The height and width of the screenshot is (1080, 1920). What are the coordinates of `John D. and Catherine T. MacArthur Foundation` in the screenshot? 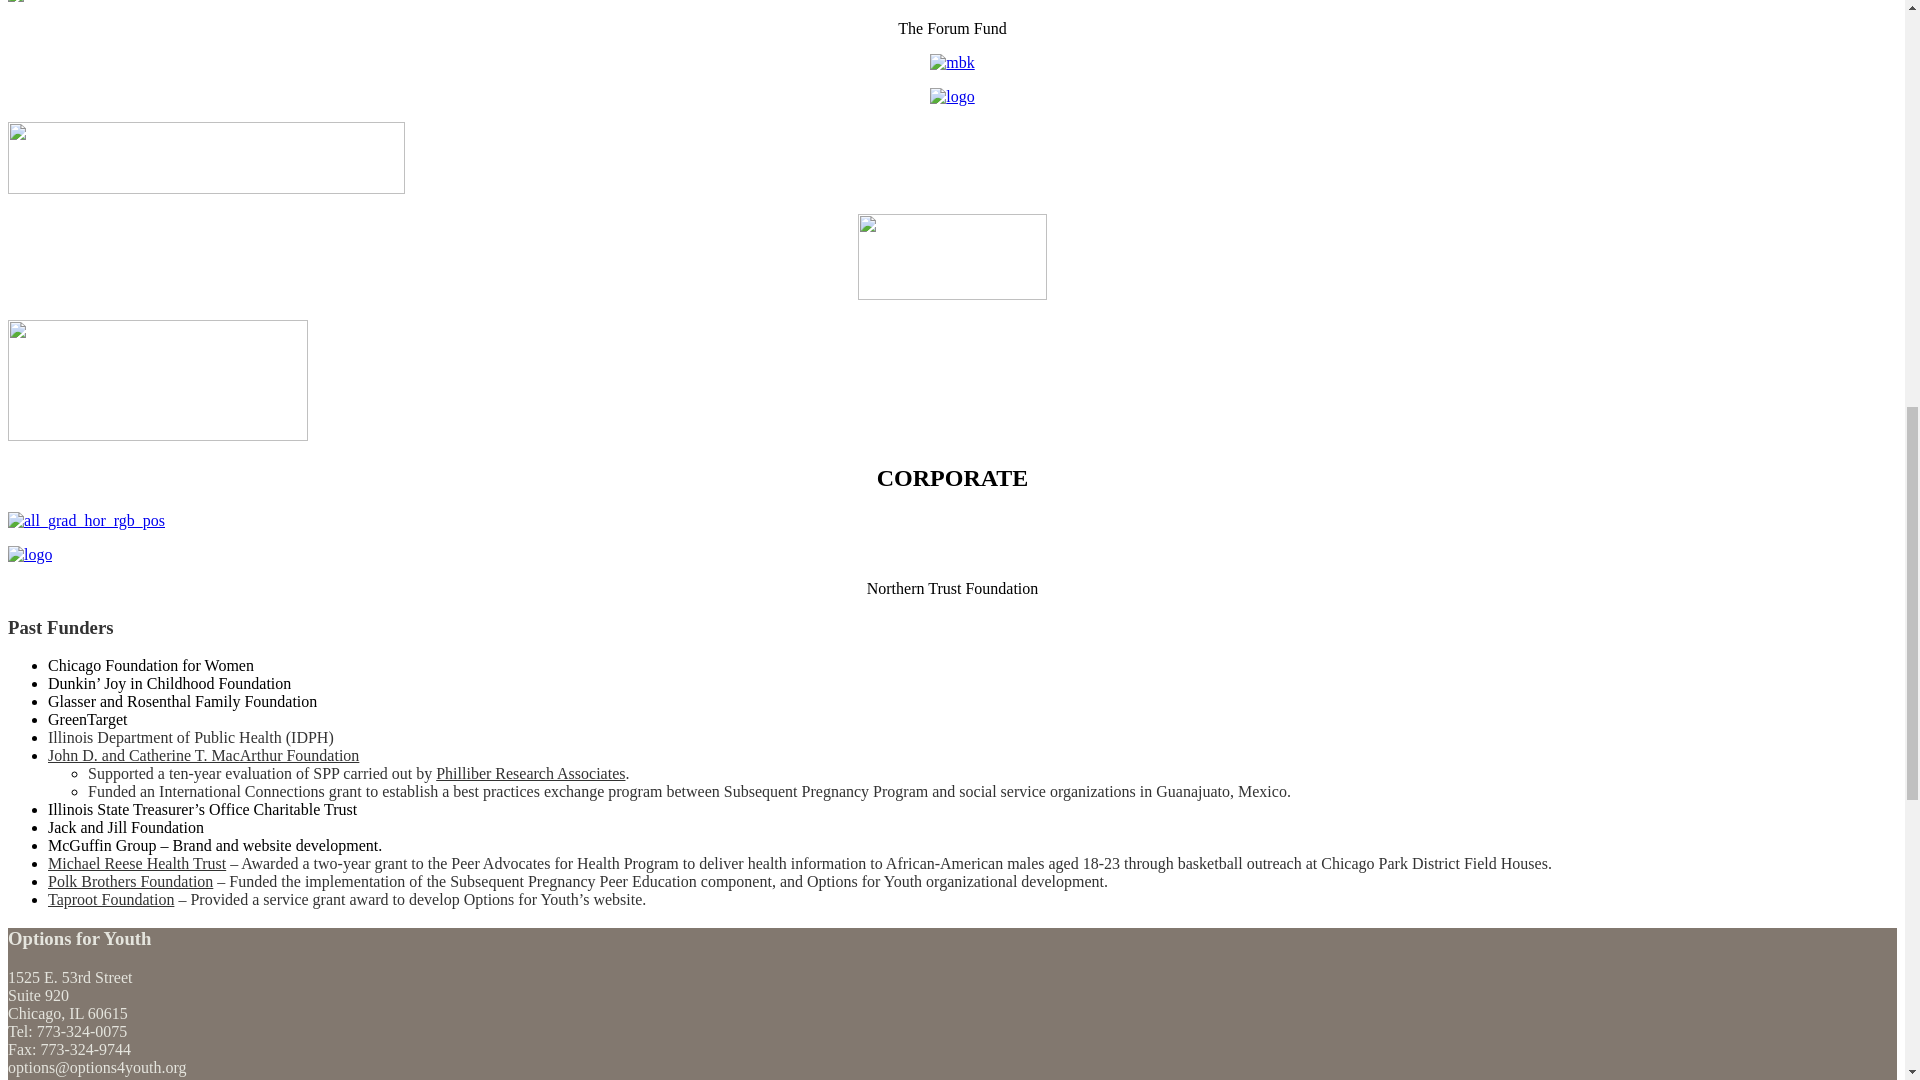 It's located at (204, 755).